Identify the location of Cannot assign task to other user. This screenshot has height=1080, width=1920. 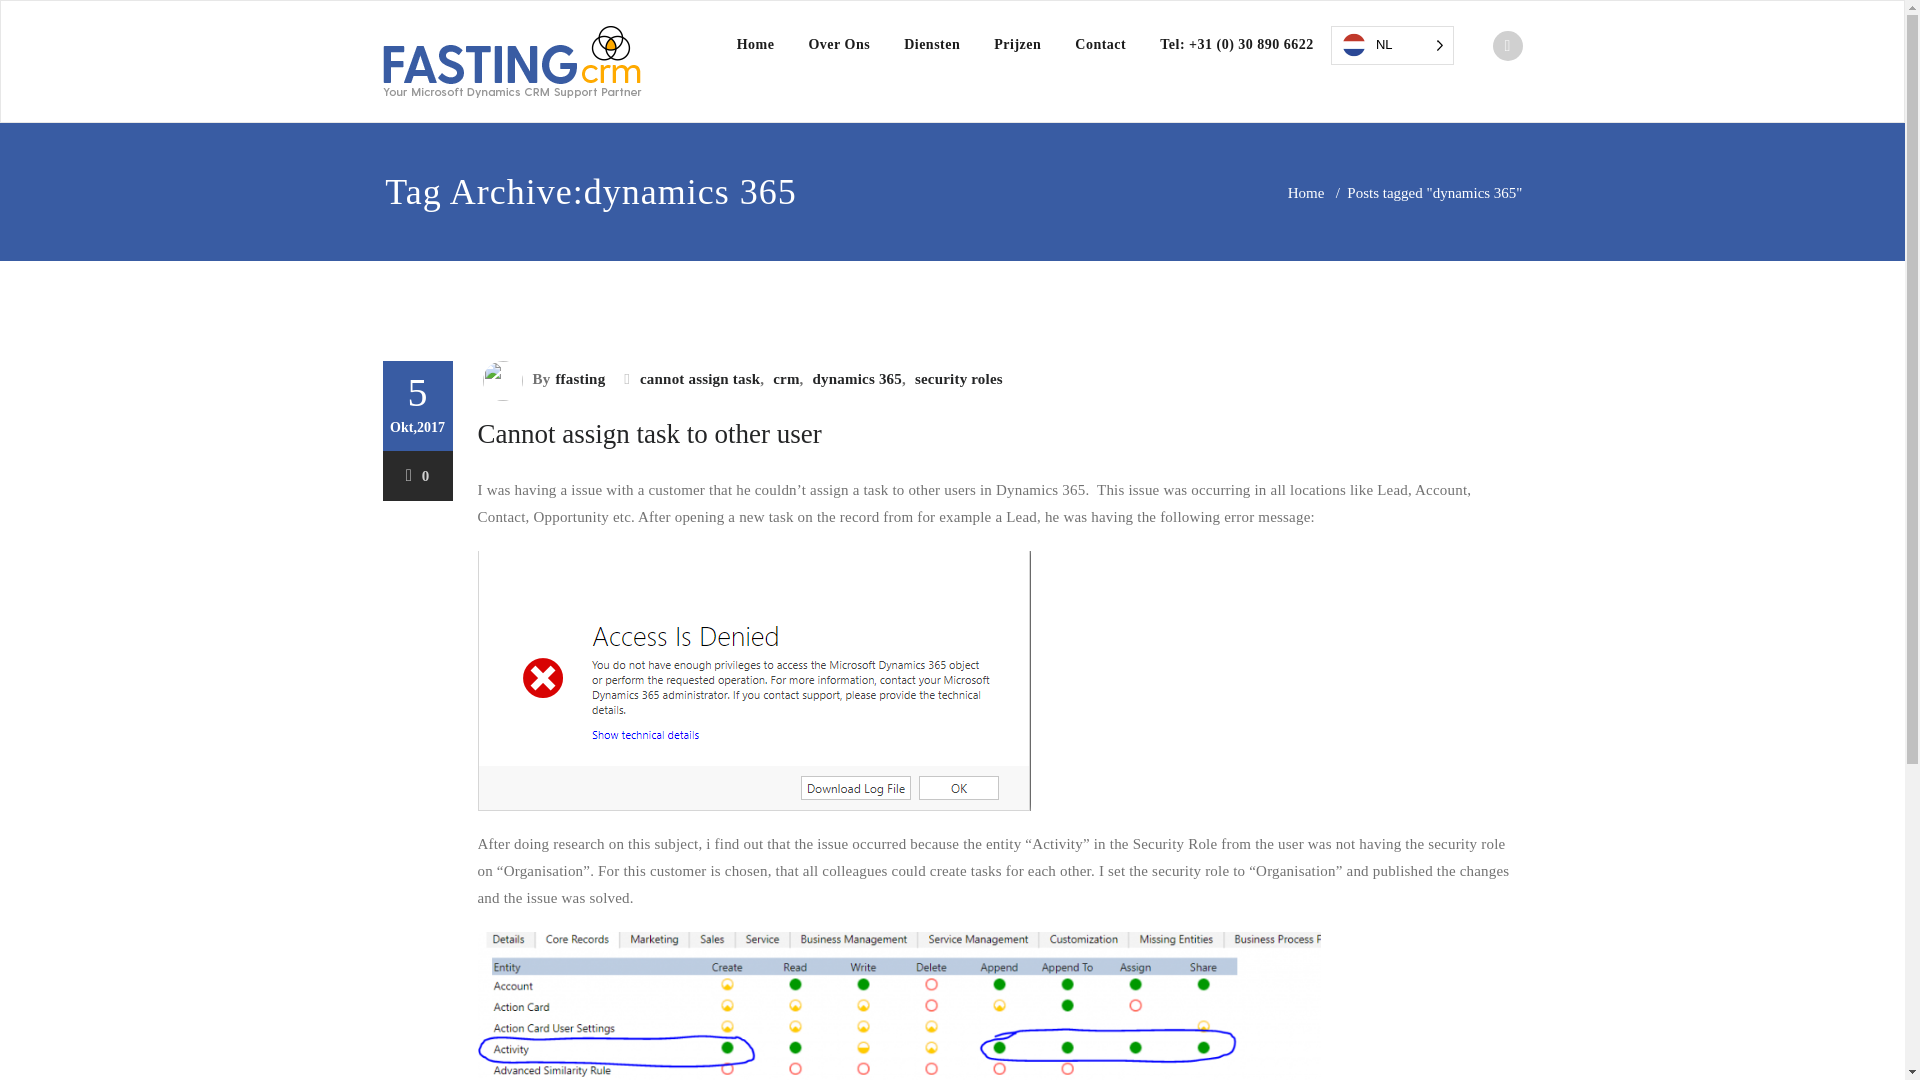
(650, 434).